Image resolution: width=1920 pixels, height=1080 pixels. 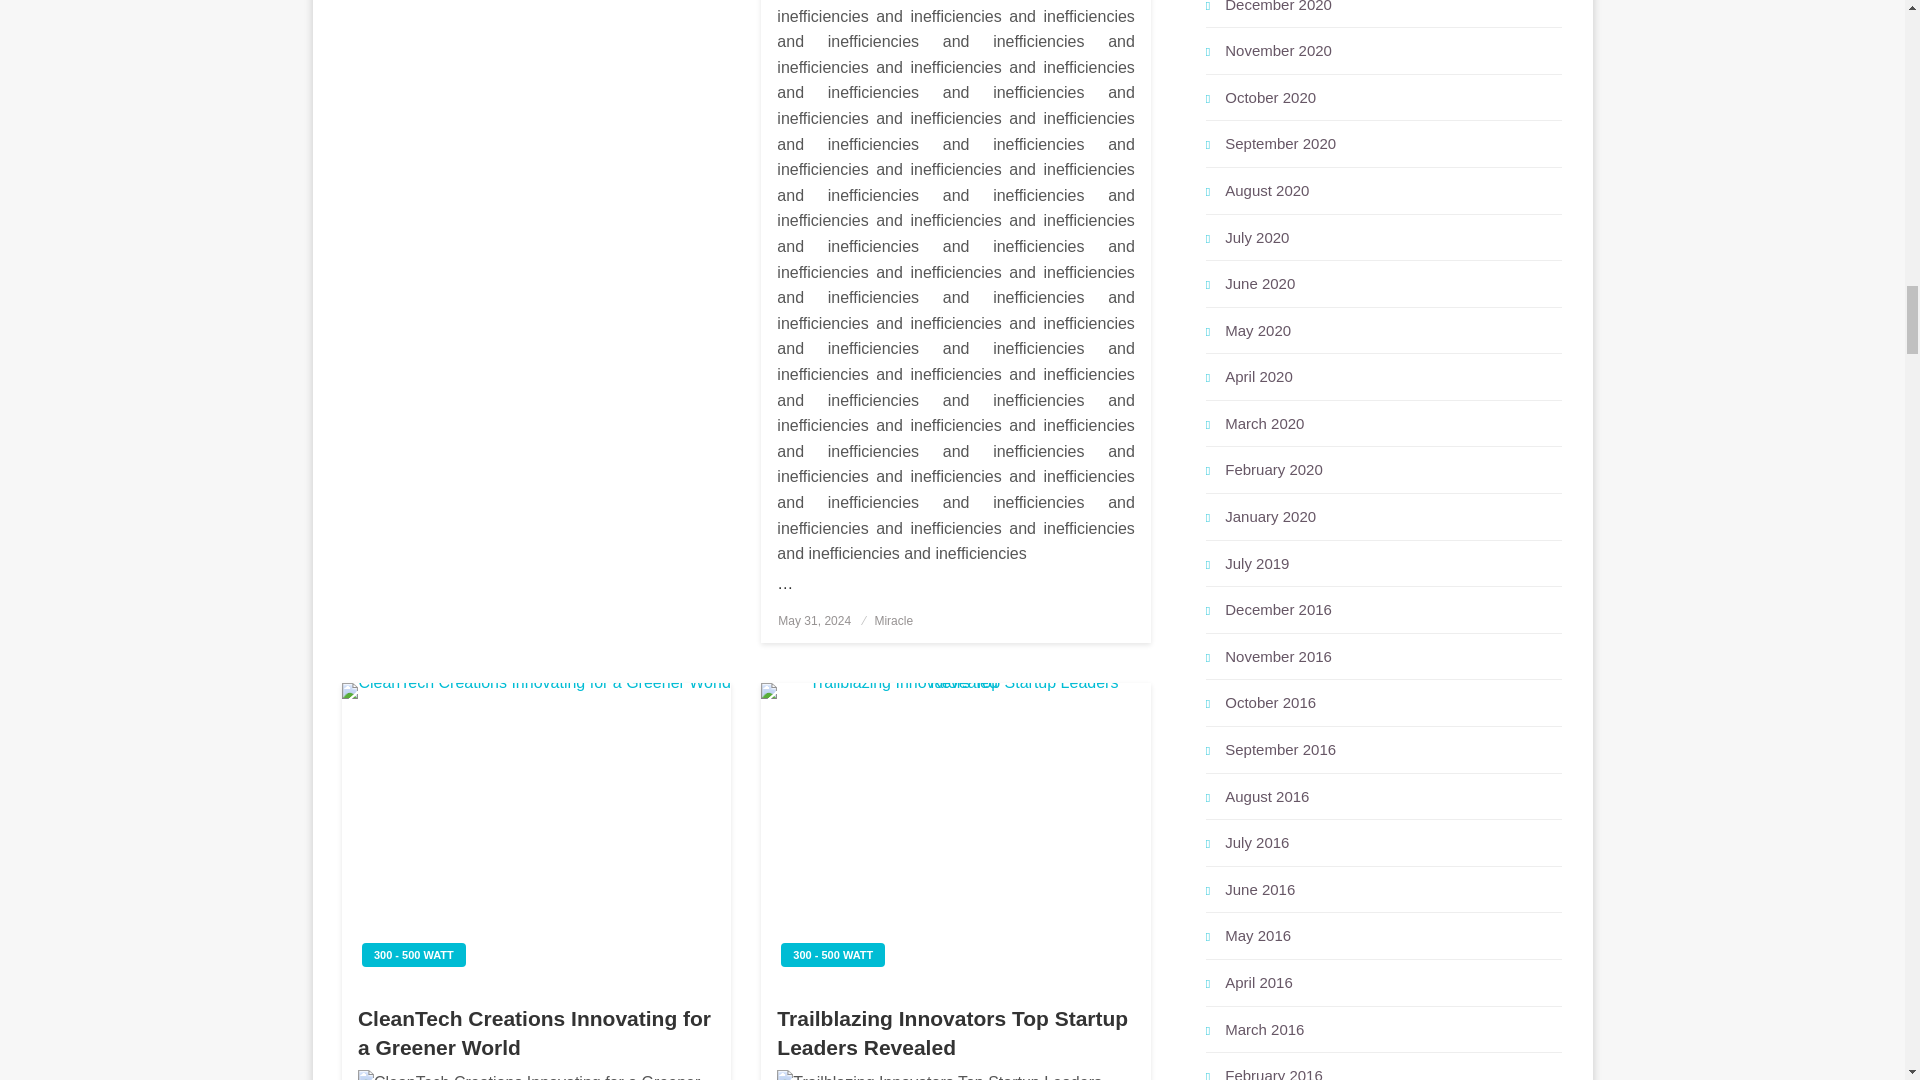 What do you see at coordinates (956, 1075) in the screenshot?
I see `Trailblazing Innovators Top Startup Leaders Revealed` at bounding box center [956, 1075].